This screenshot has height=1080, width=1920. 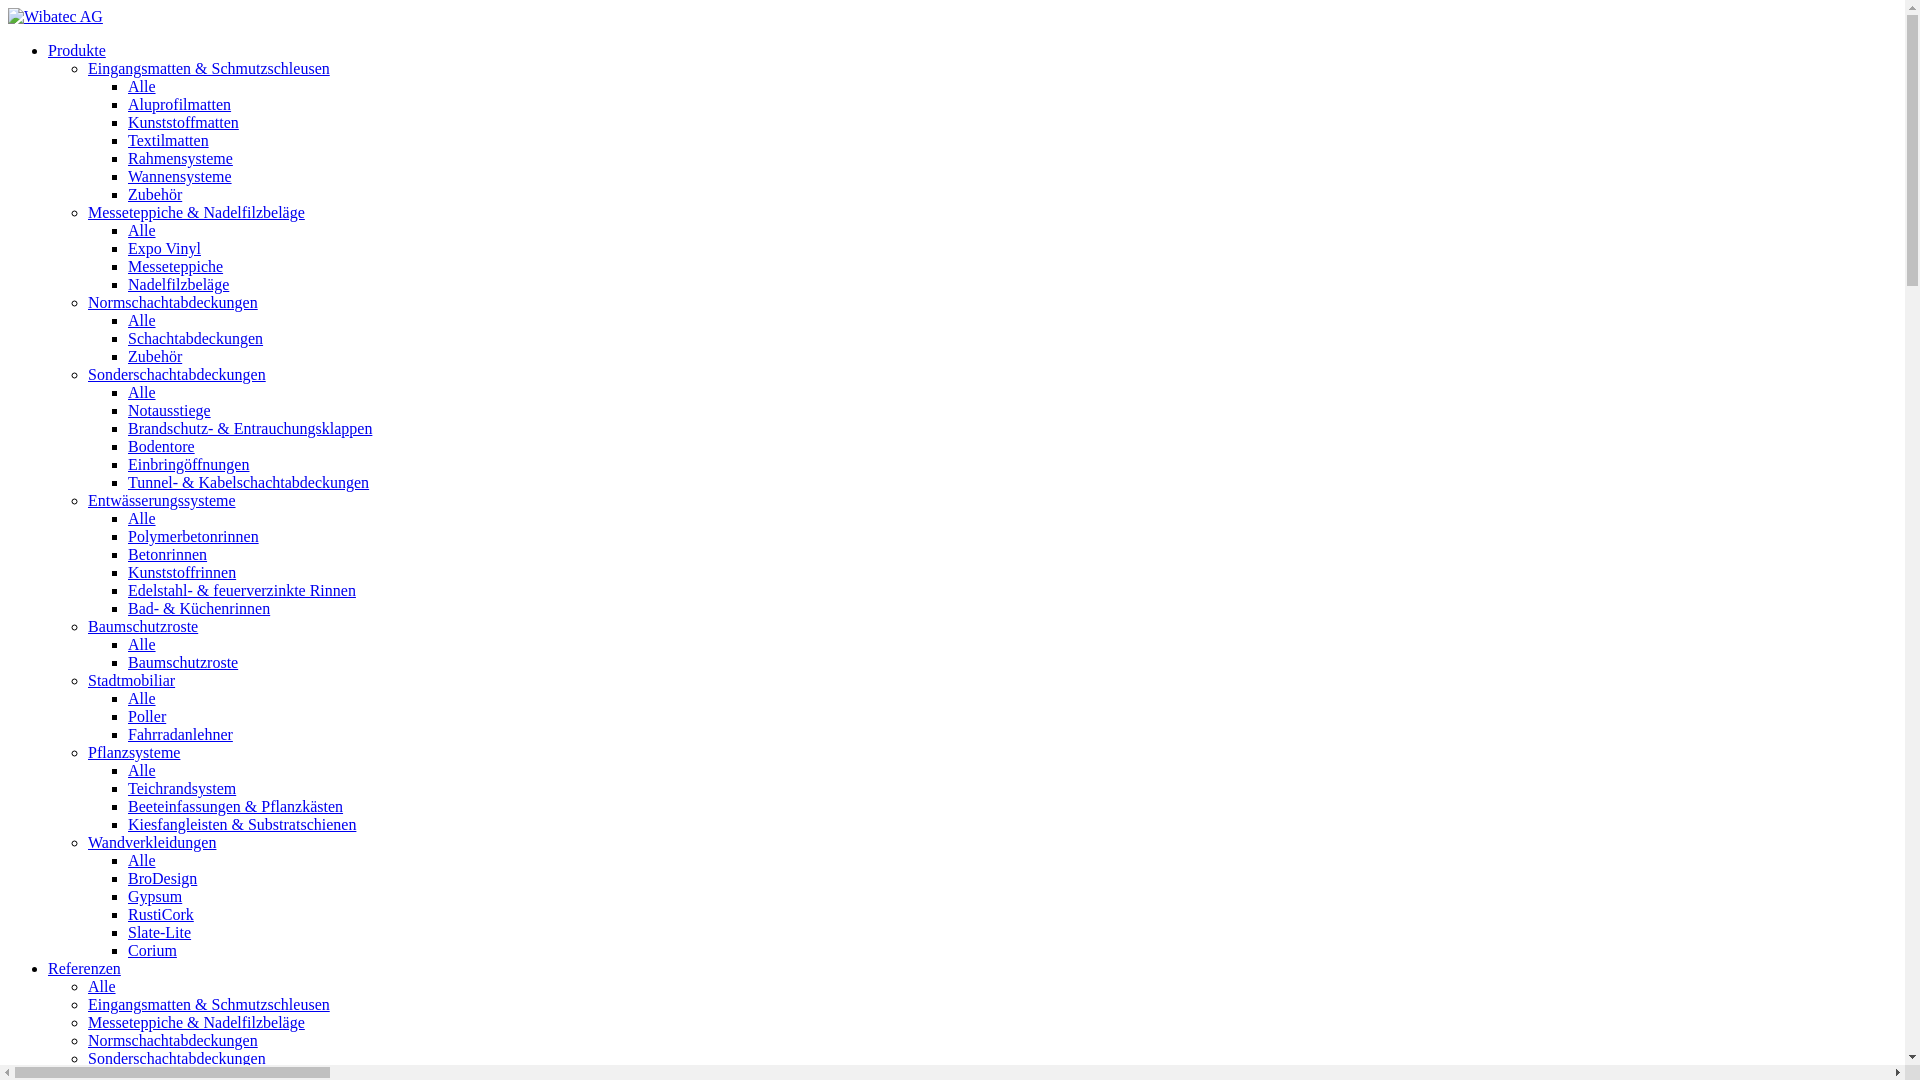 I want to click on Schachtabdeckungen, so click(x=196, y=338).